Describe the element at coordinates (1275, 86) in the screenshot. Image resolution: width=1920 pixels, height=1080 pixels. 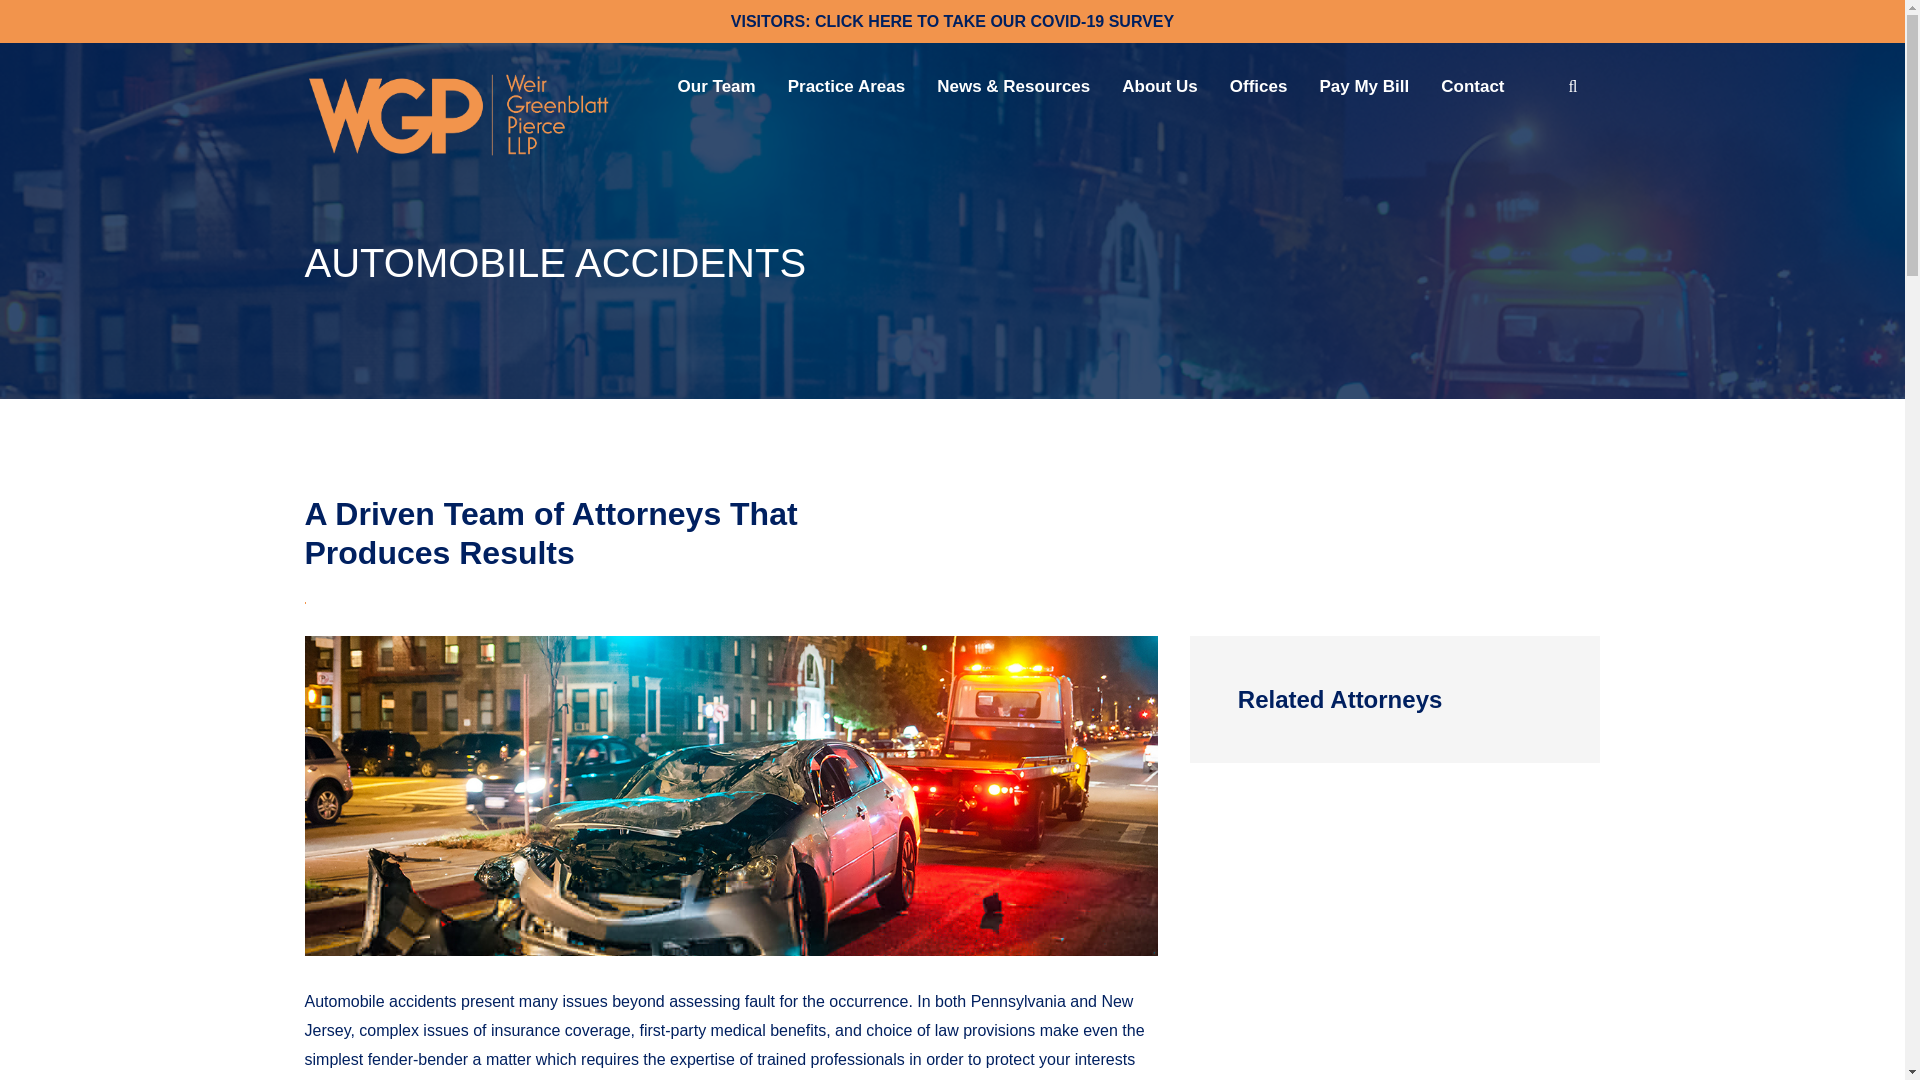
I see `Offices` at that location.